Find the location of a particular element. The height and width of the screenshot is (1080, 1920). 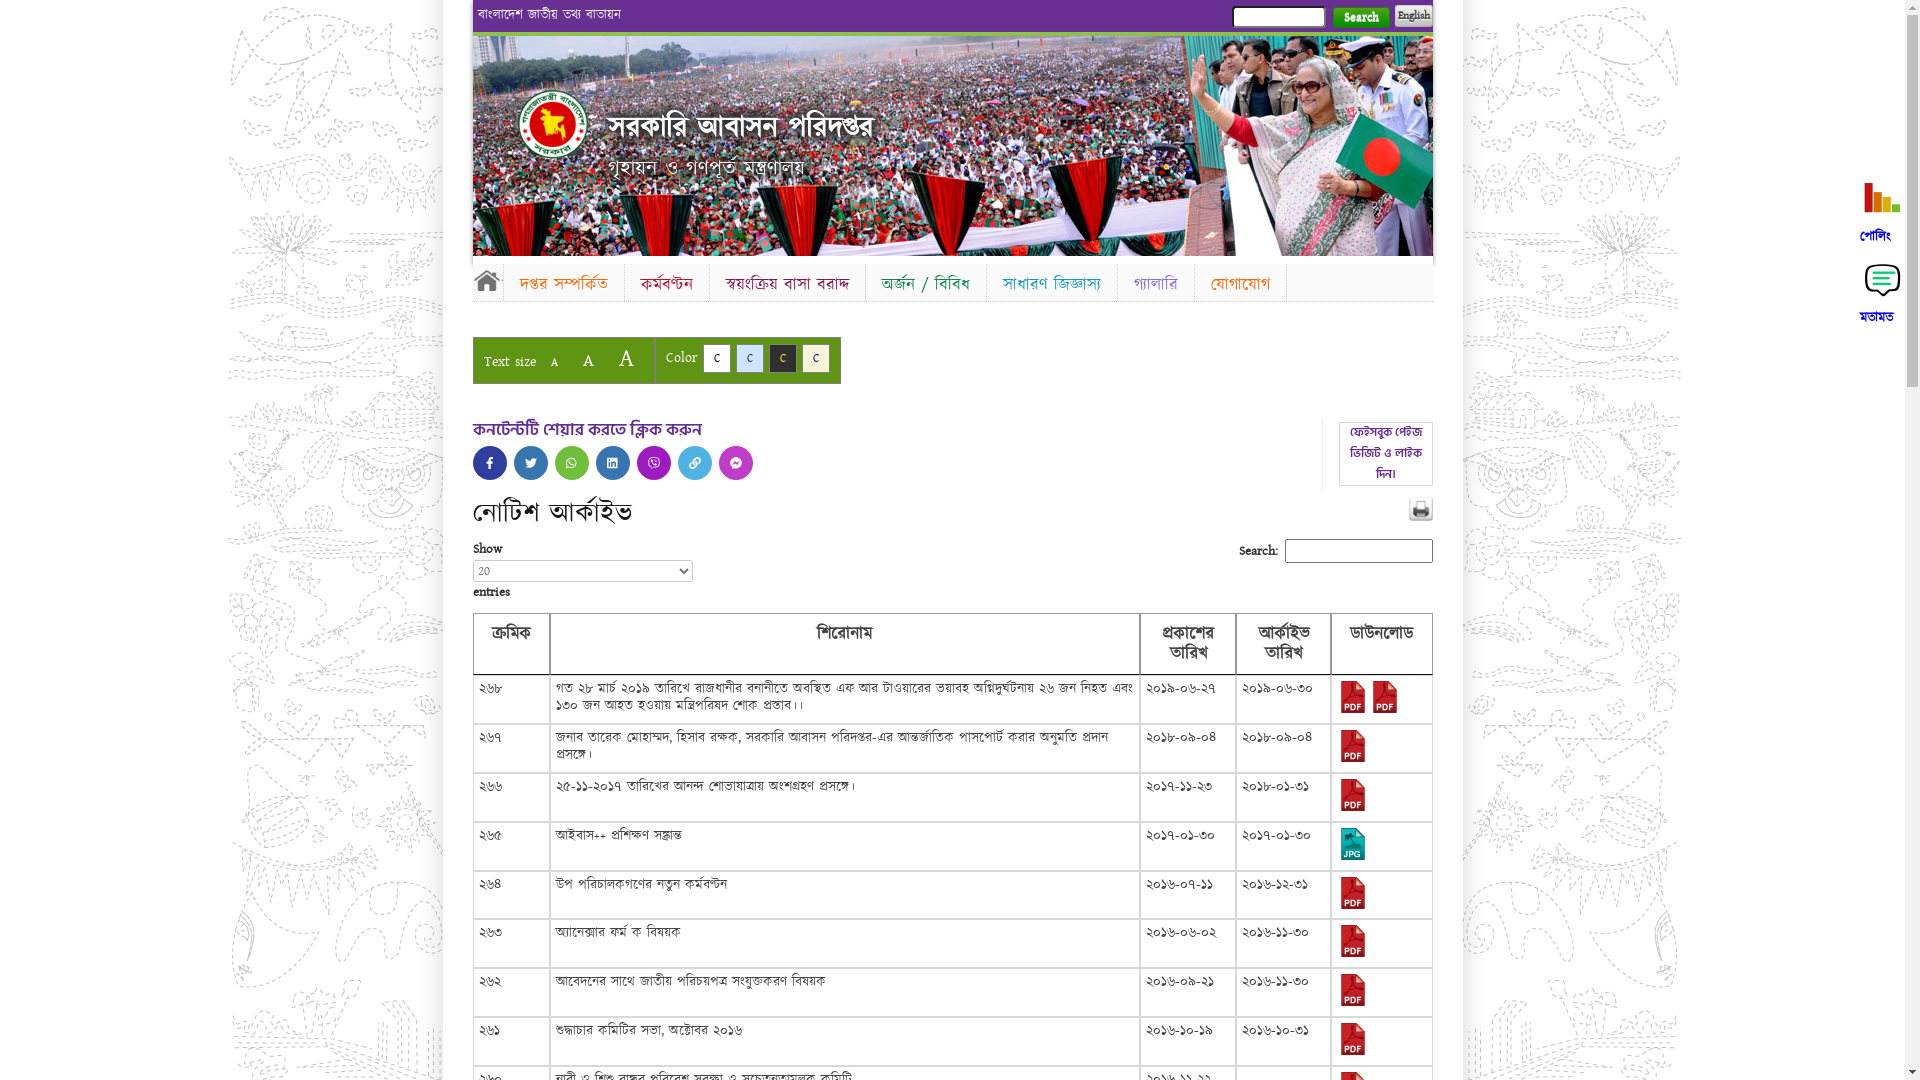

A is located at coordinates (626, 358).